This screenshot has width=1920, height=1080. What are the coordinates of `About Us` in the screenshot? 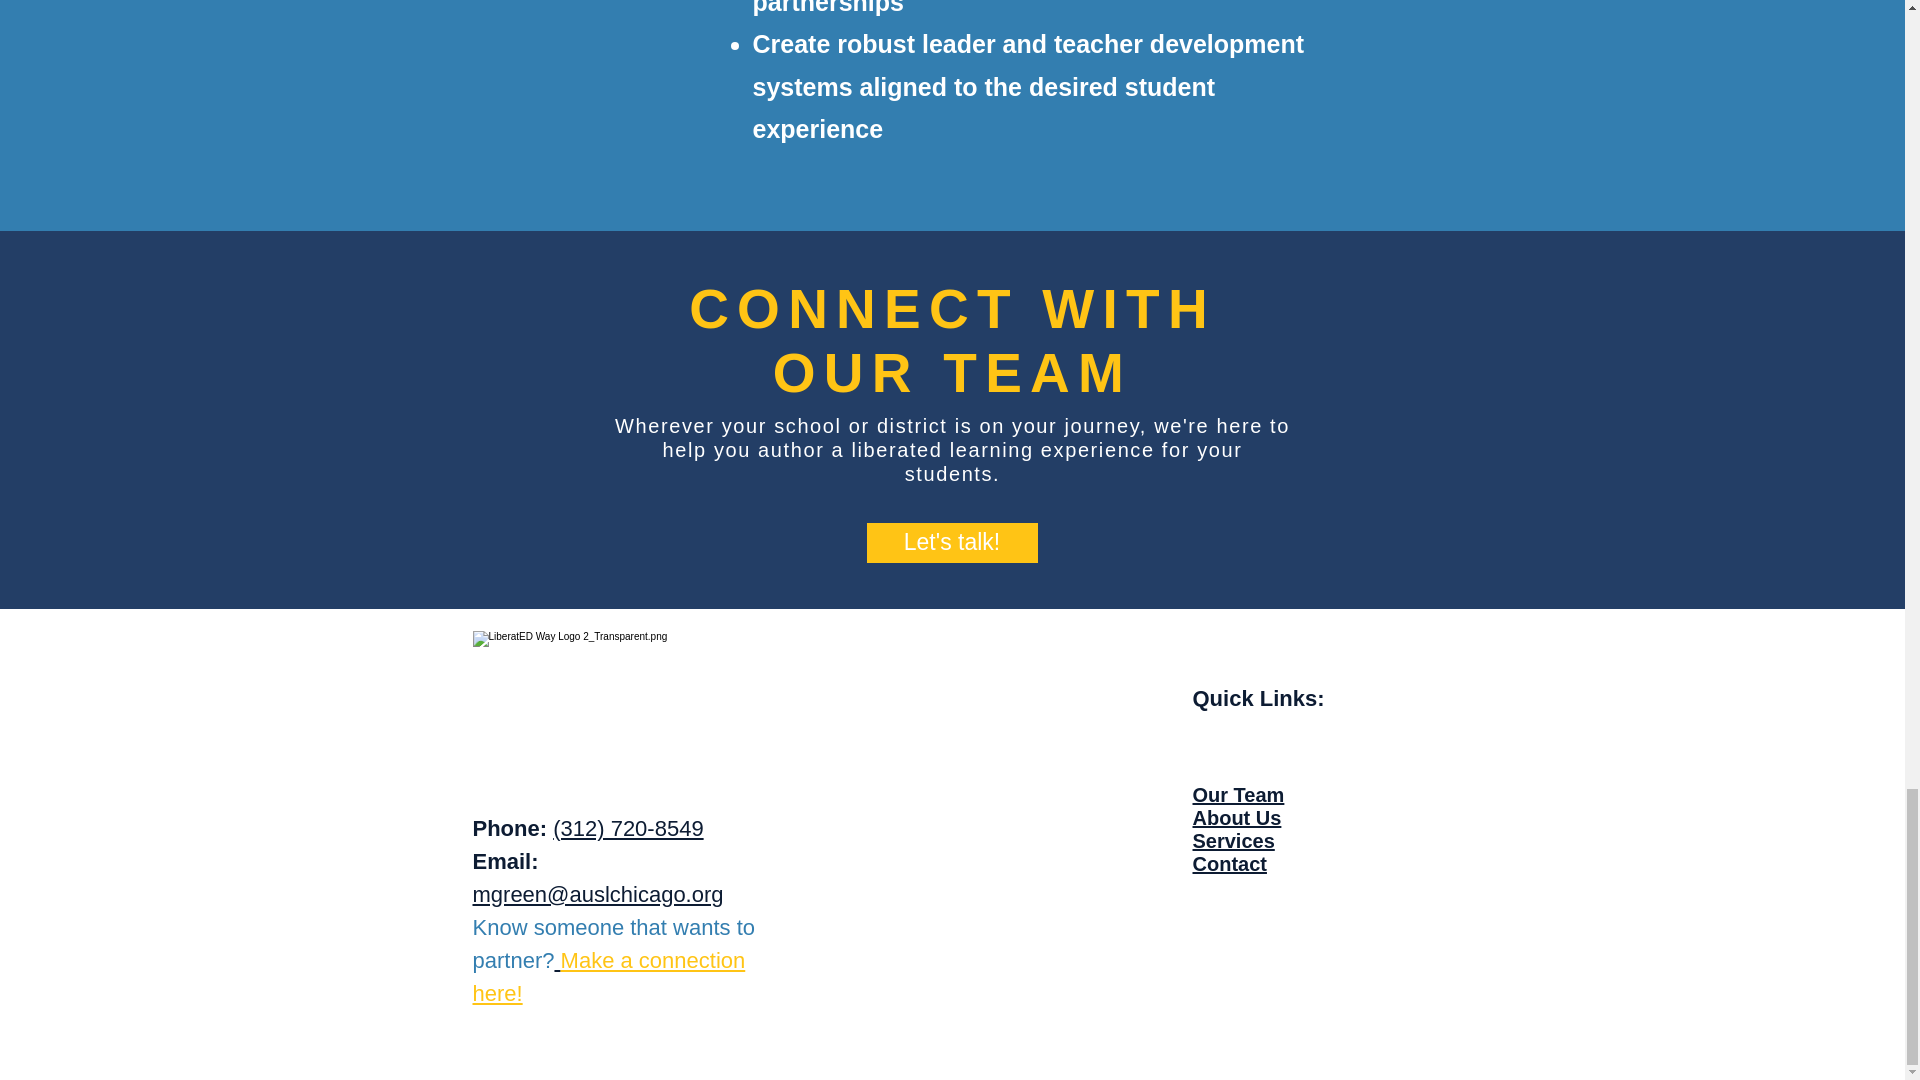 It's located at (1236, 816).